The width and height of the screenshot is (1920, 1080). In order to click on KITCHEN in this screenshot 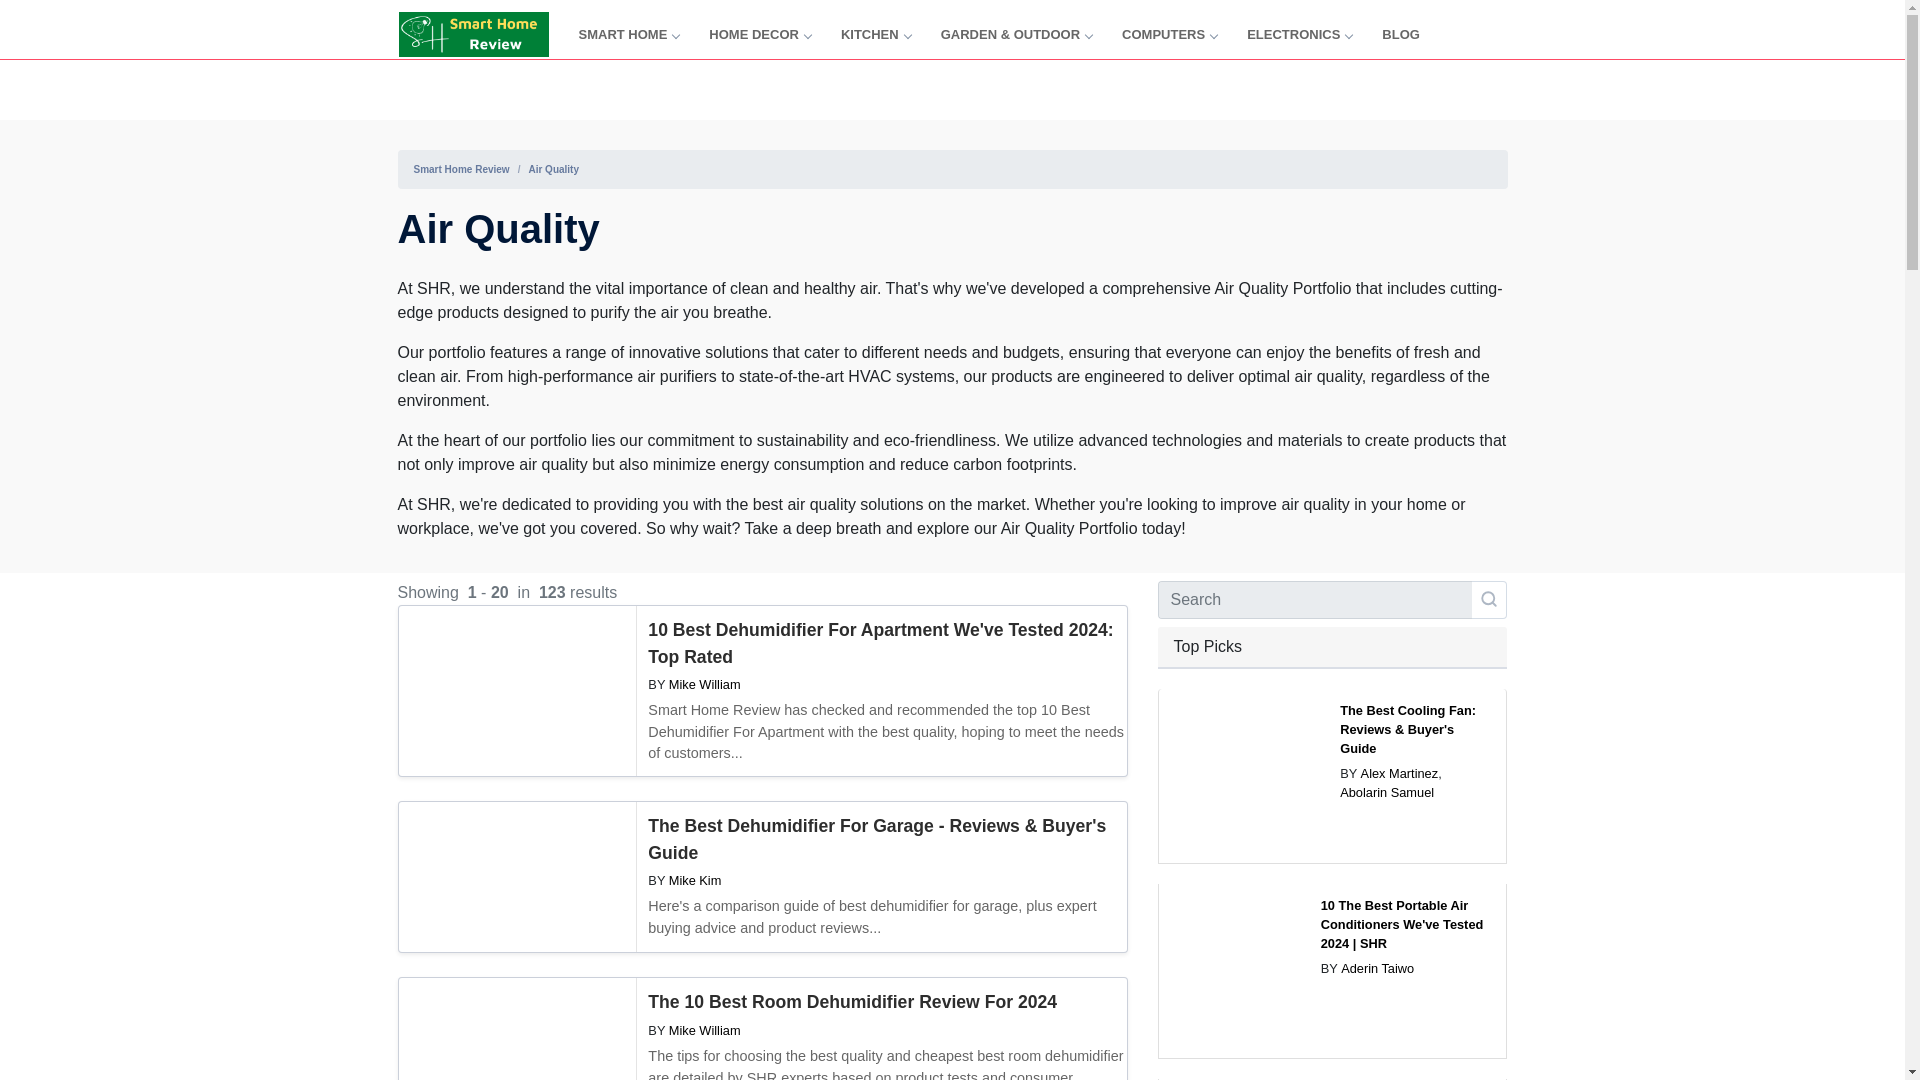, I will do `click(875, 34)`.